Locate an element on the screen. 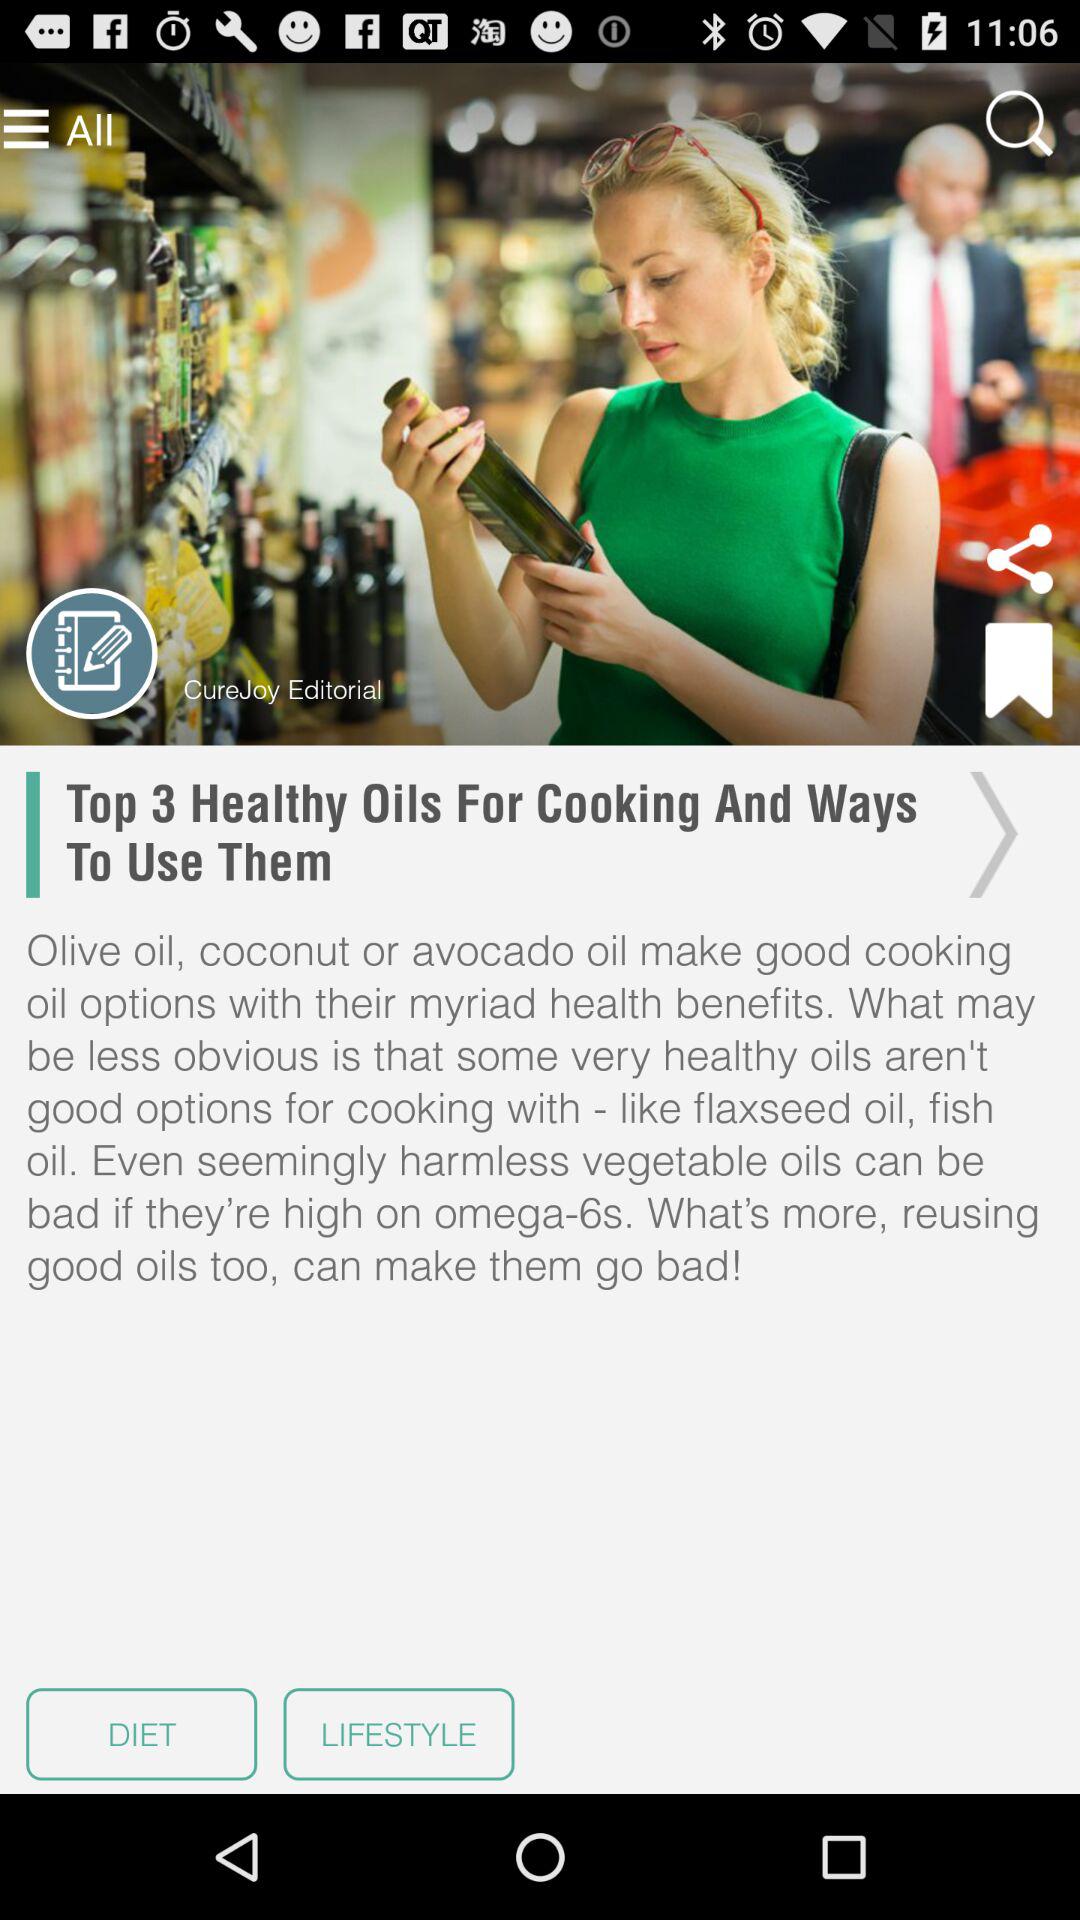 The height and width of the screenshot is (1920, 1080). go to next is located at coordinates (988, 834).